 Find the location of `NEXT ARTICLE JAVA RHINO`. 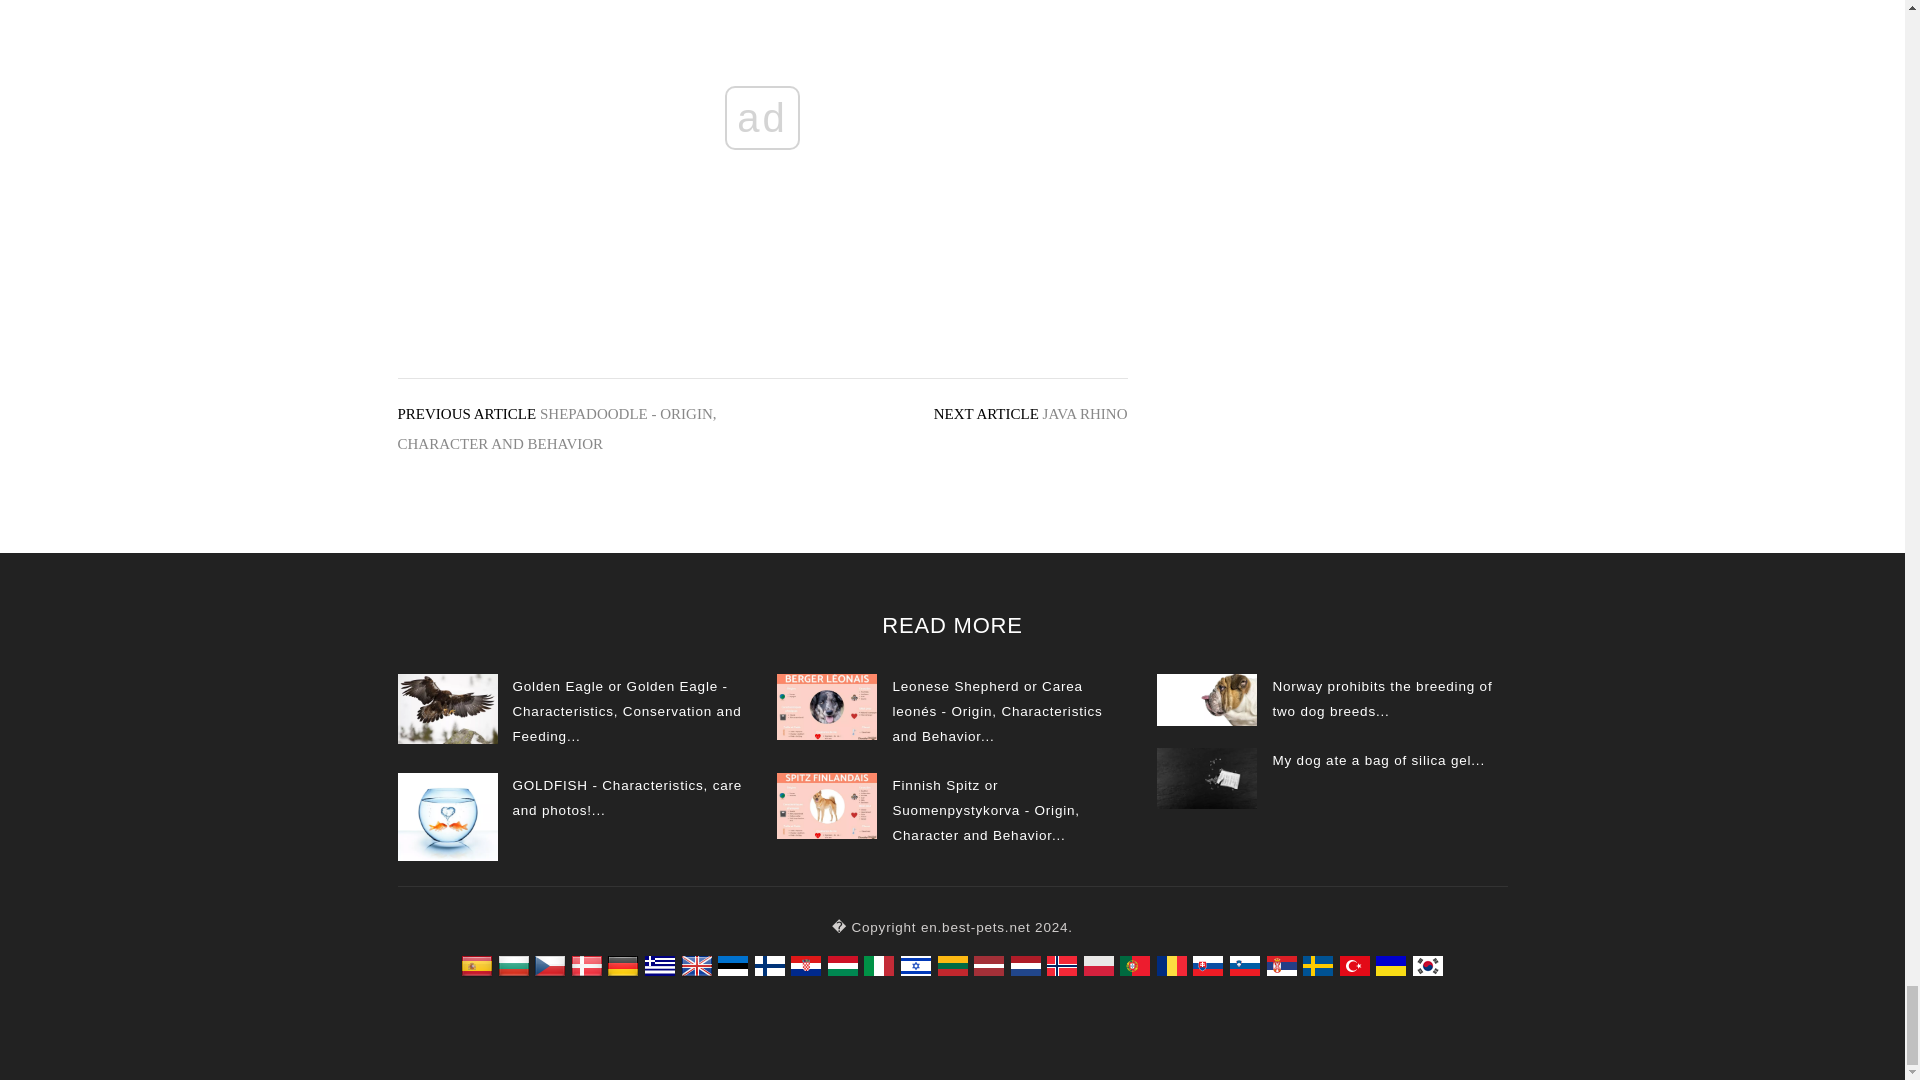

NEXT ARTICLE JAVA RHINO is located at coordinates (1030, 414).